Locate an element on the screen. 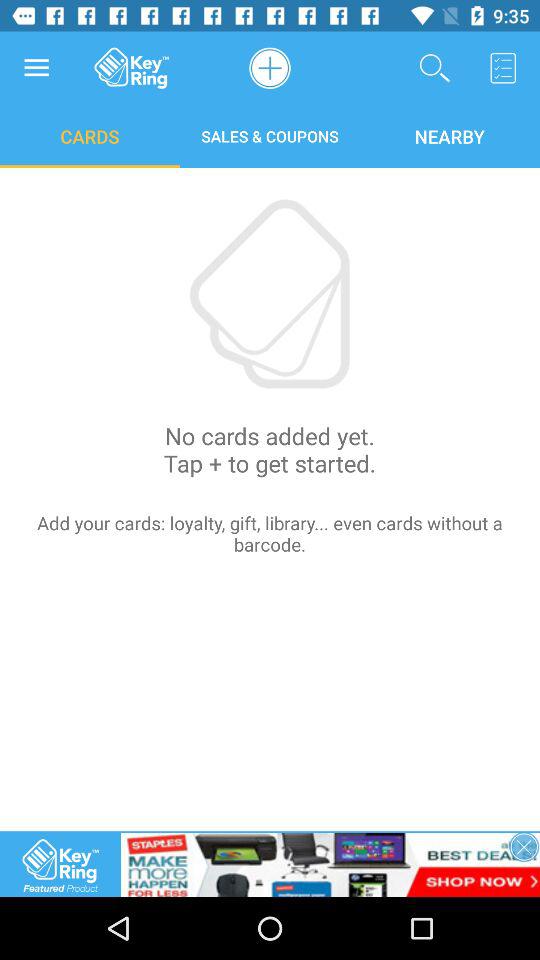  select the icon which is after the menu is located at coordinates (132, 68).